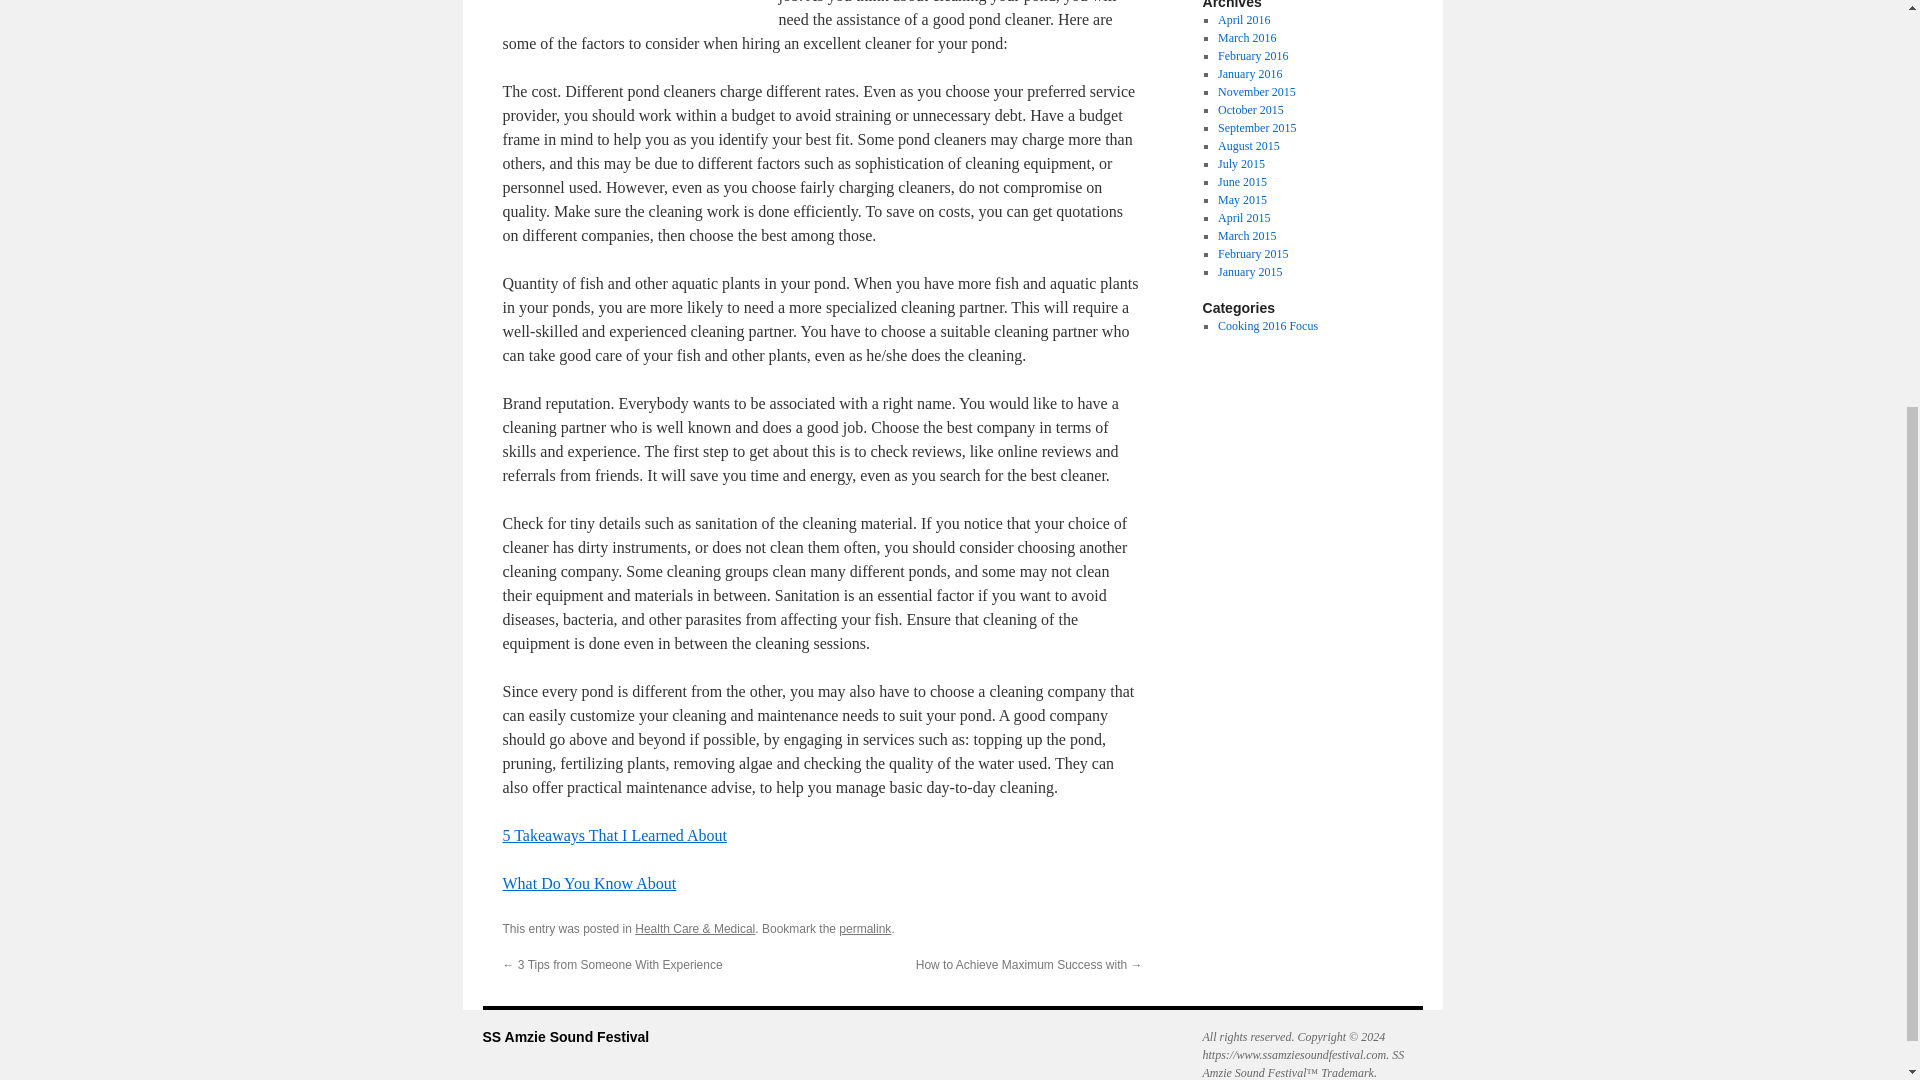 The image size is (1920, 1080). Describe the element at coordinates (1246, 38) in the screenshot. I see `March 2016` at that location.